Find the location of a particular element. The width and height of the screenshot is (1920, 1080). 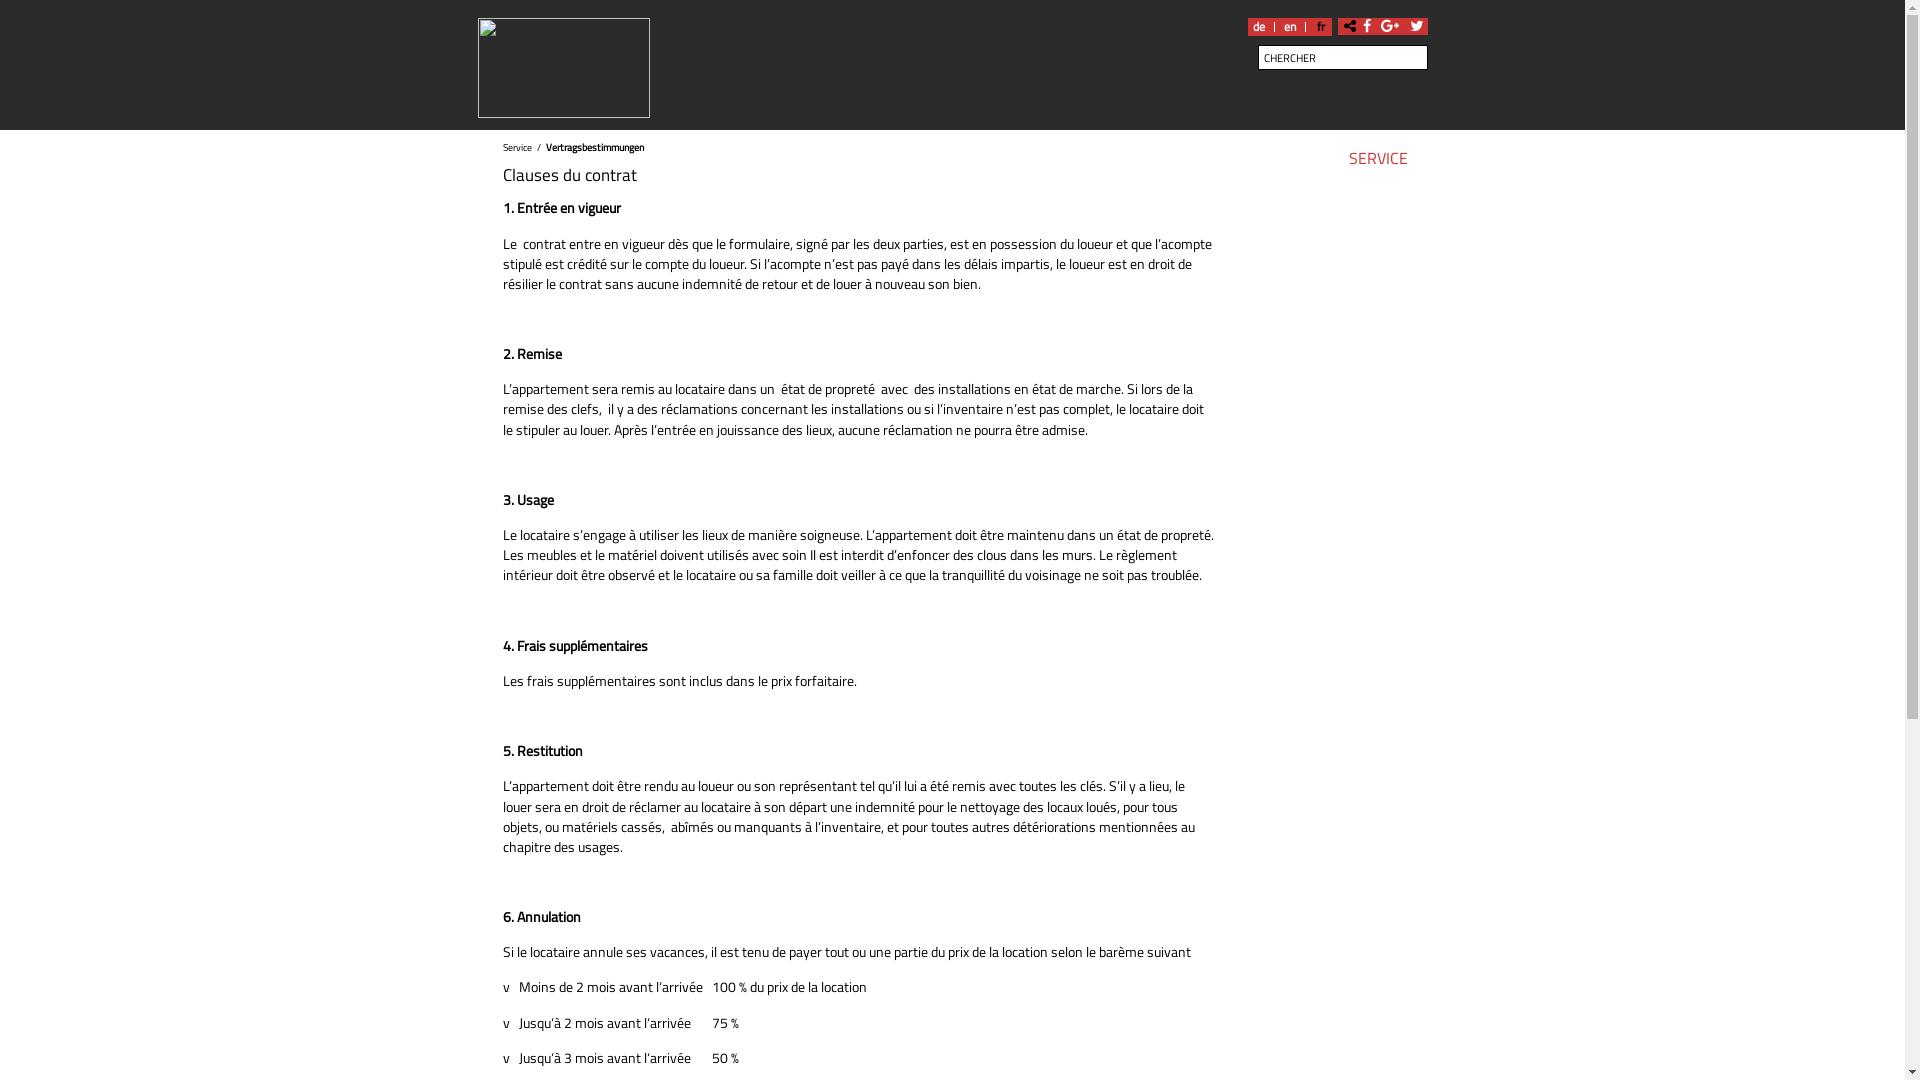

HIVER is located at coordinates (927, 162).